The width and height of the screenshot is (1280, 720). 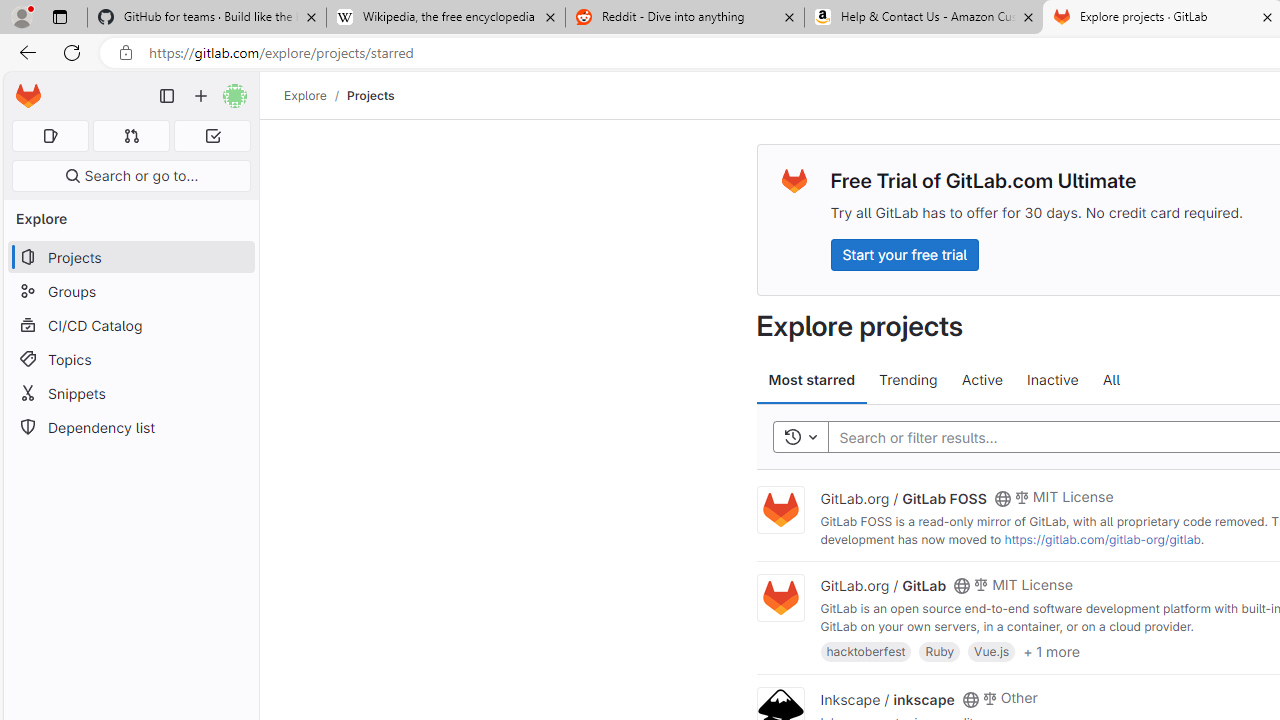 I want to click on Groups, so click(x=130, y=292).